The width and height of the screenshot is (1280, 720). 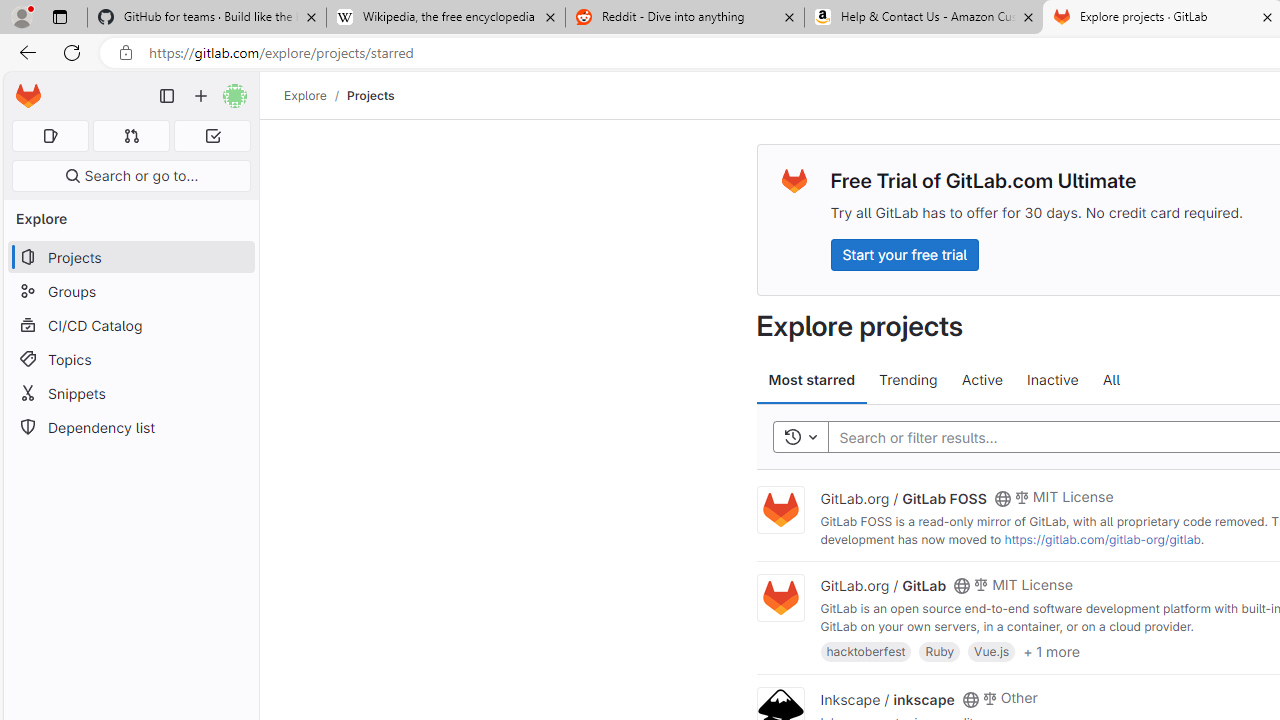 I want to click on Groups, so click(x=130, y=292).